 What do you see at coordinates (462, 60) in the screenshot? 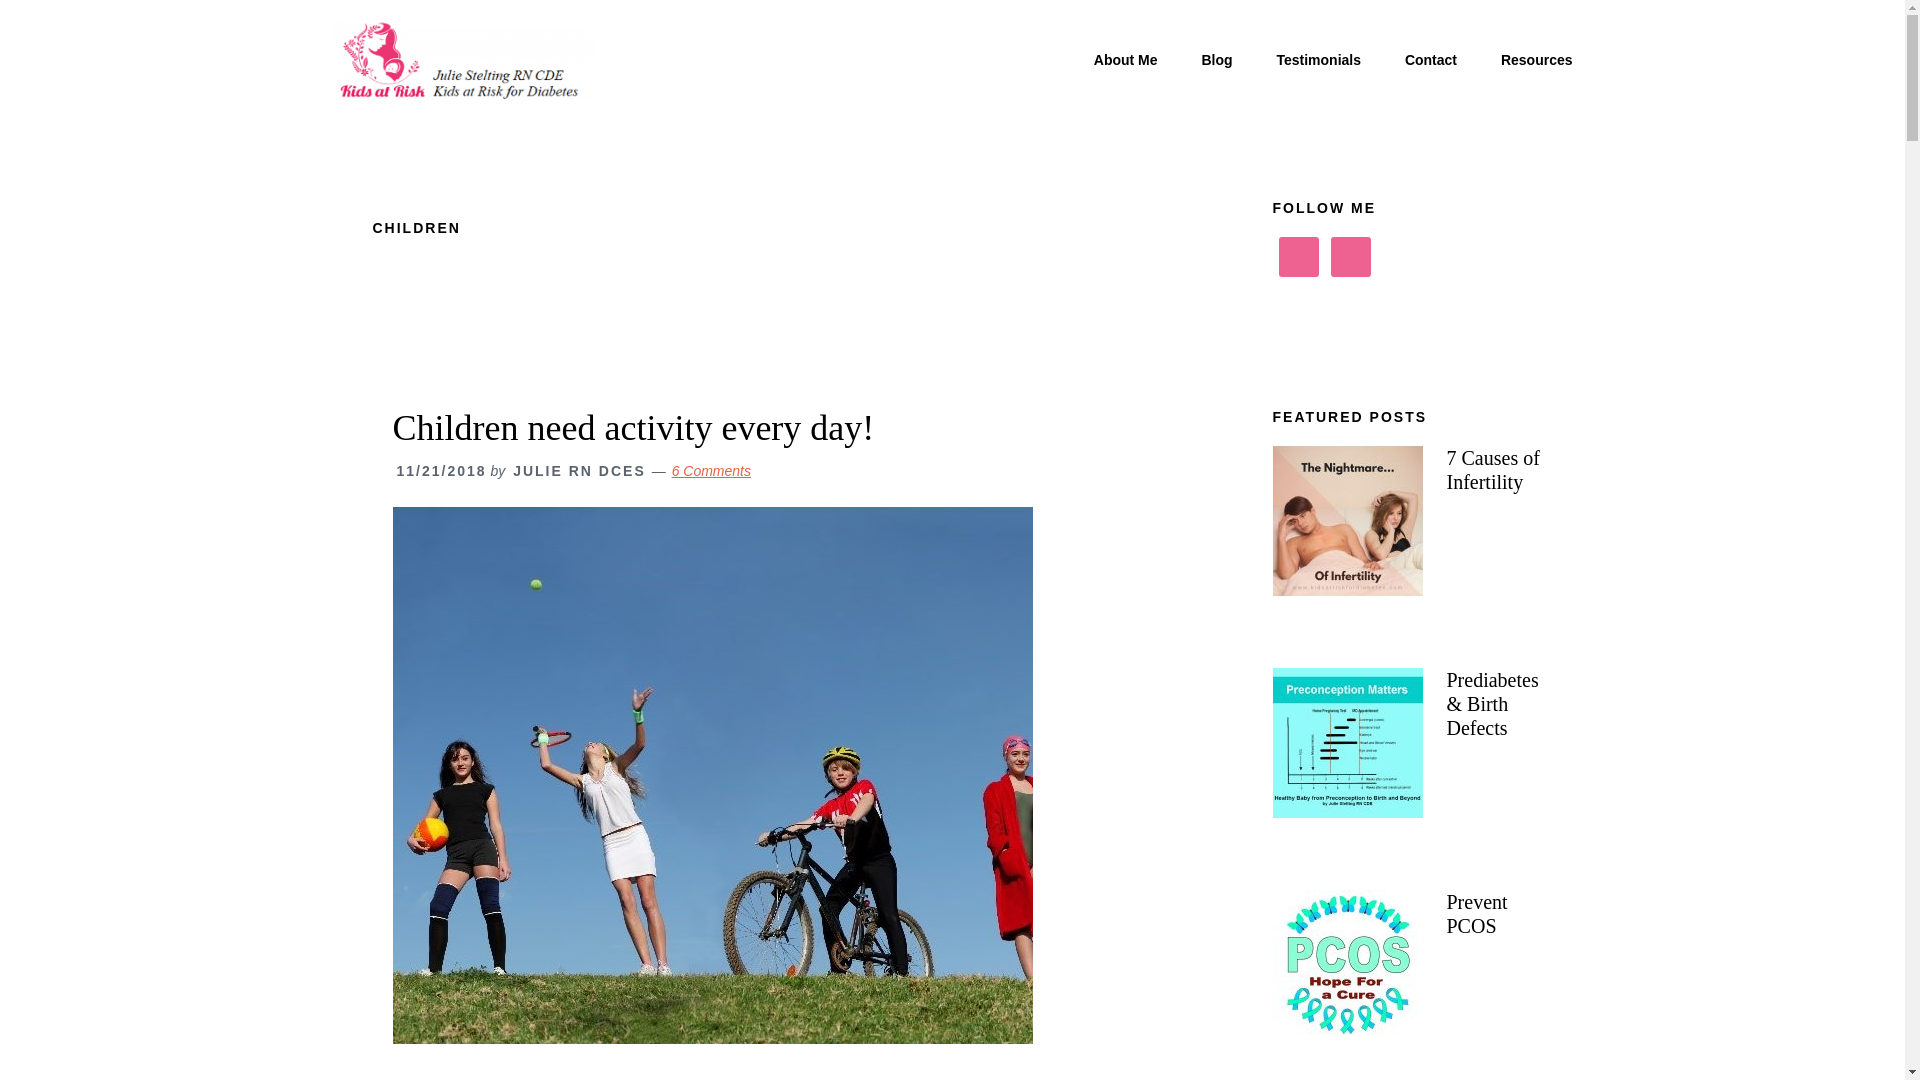
I see `Kids at Risk For Diabetes` at bounding box center [462, 60].